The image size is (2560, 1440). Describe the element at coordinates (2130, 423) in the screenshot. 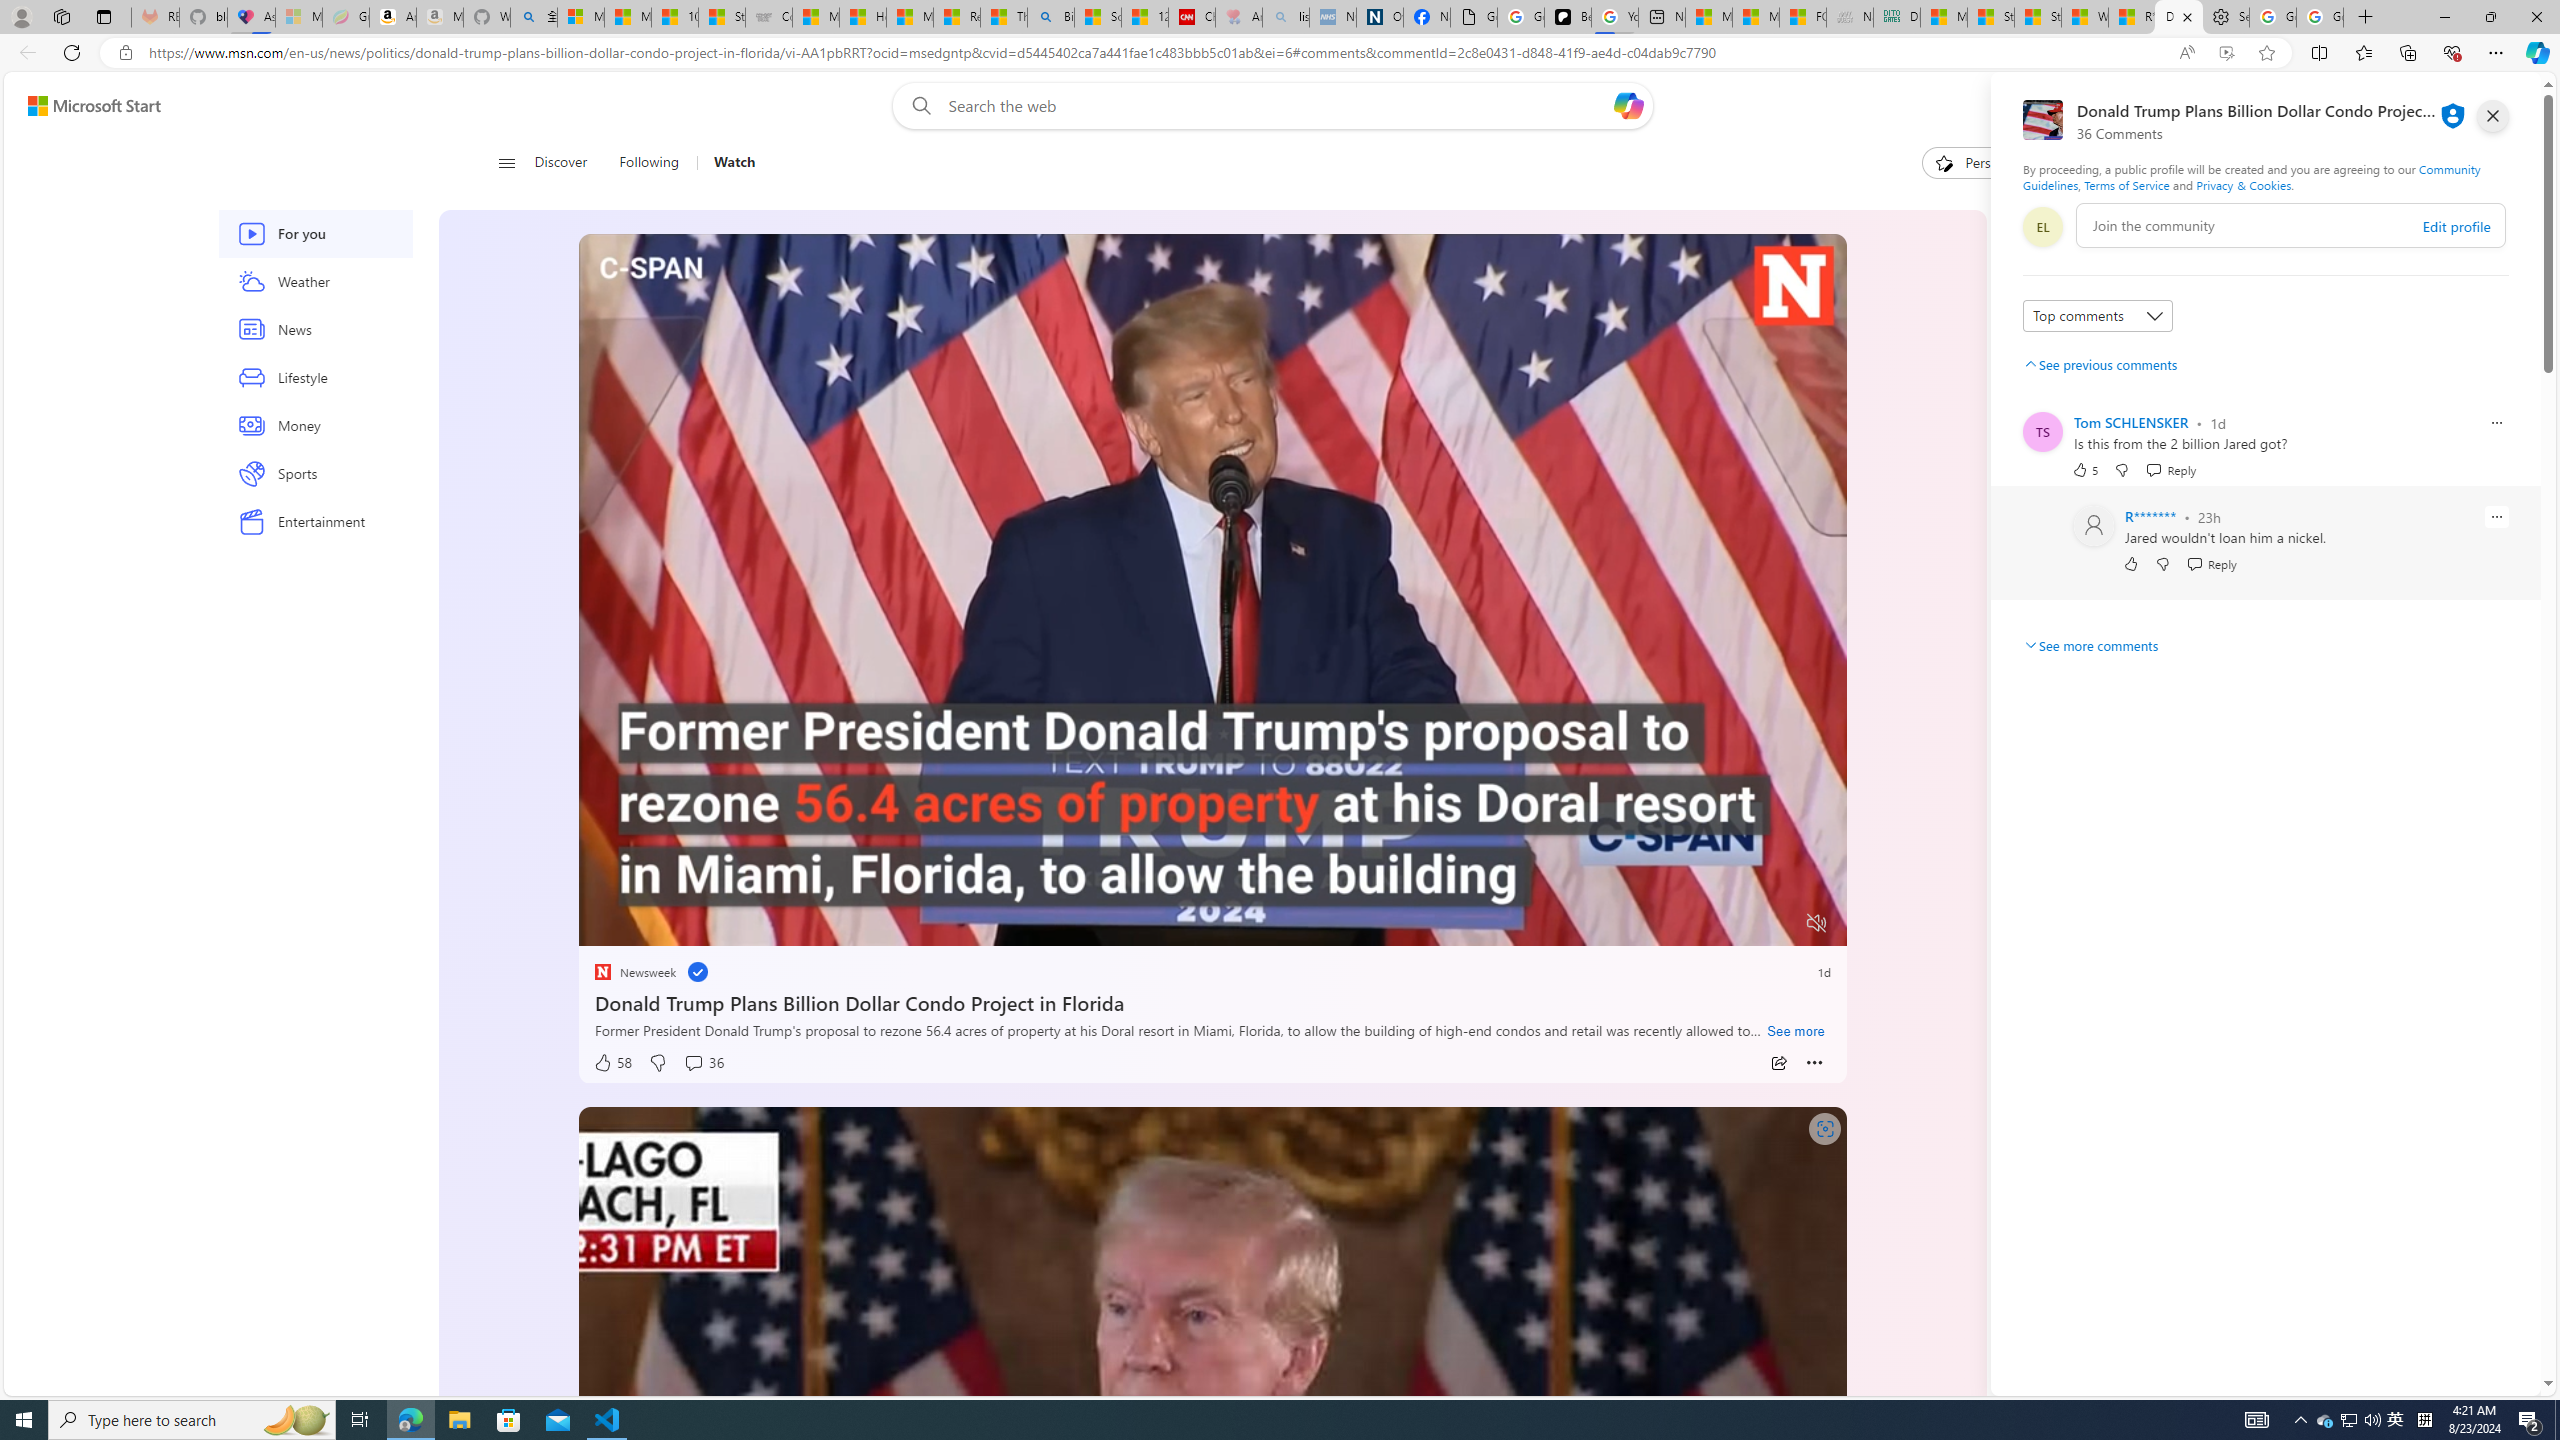

I see `Tom SCHLENSKER` at that location.